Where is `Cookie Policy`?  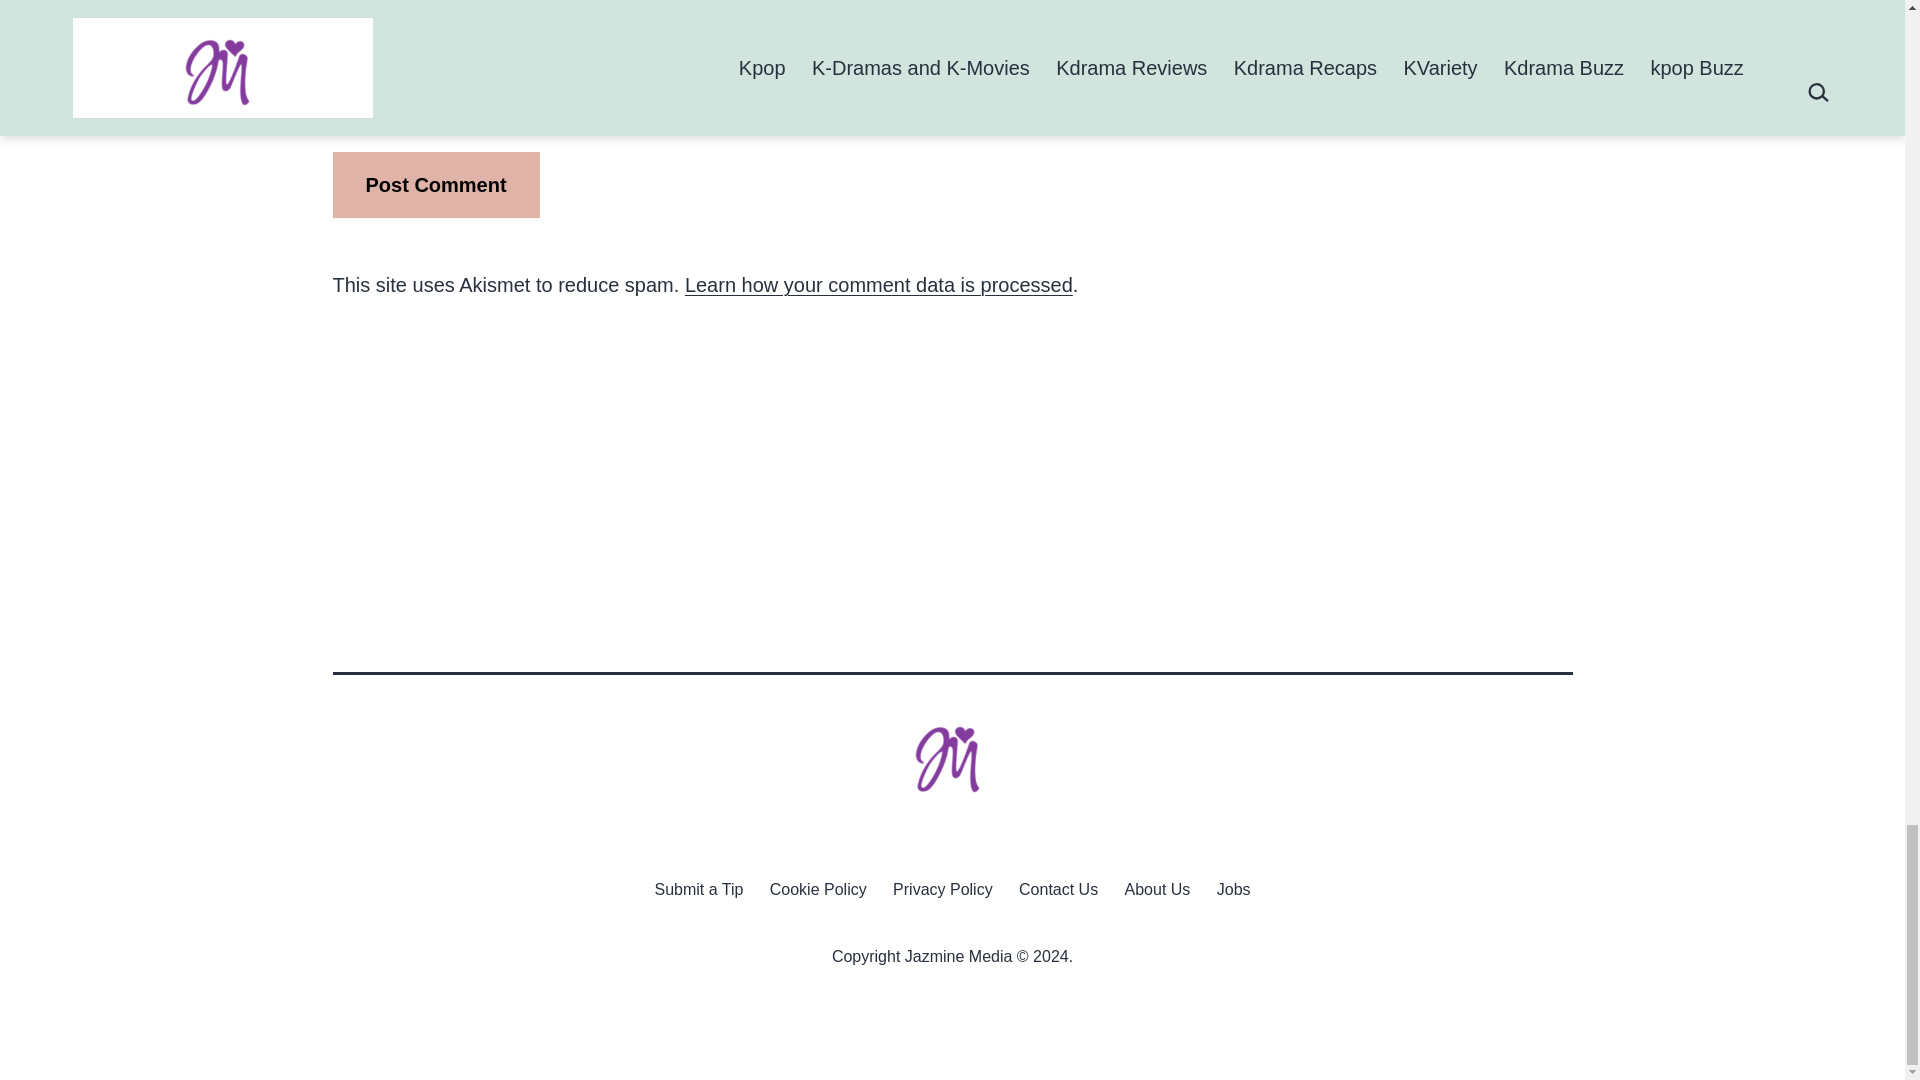 Cookie Policy is located at coordinates (818, 888).